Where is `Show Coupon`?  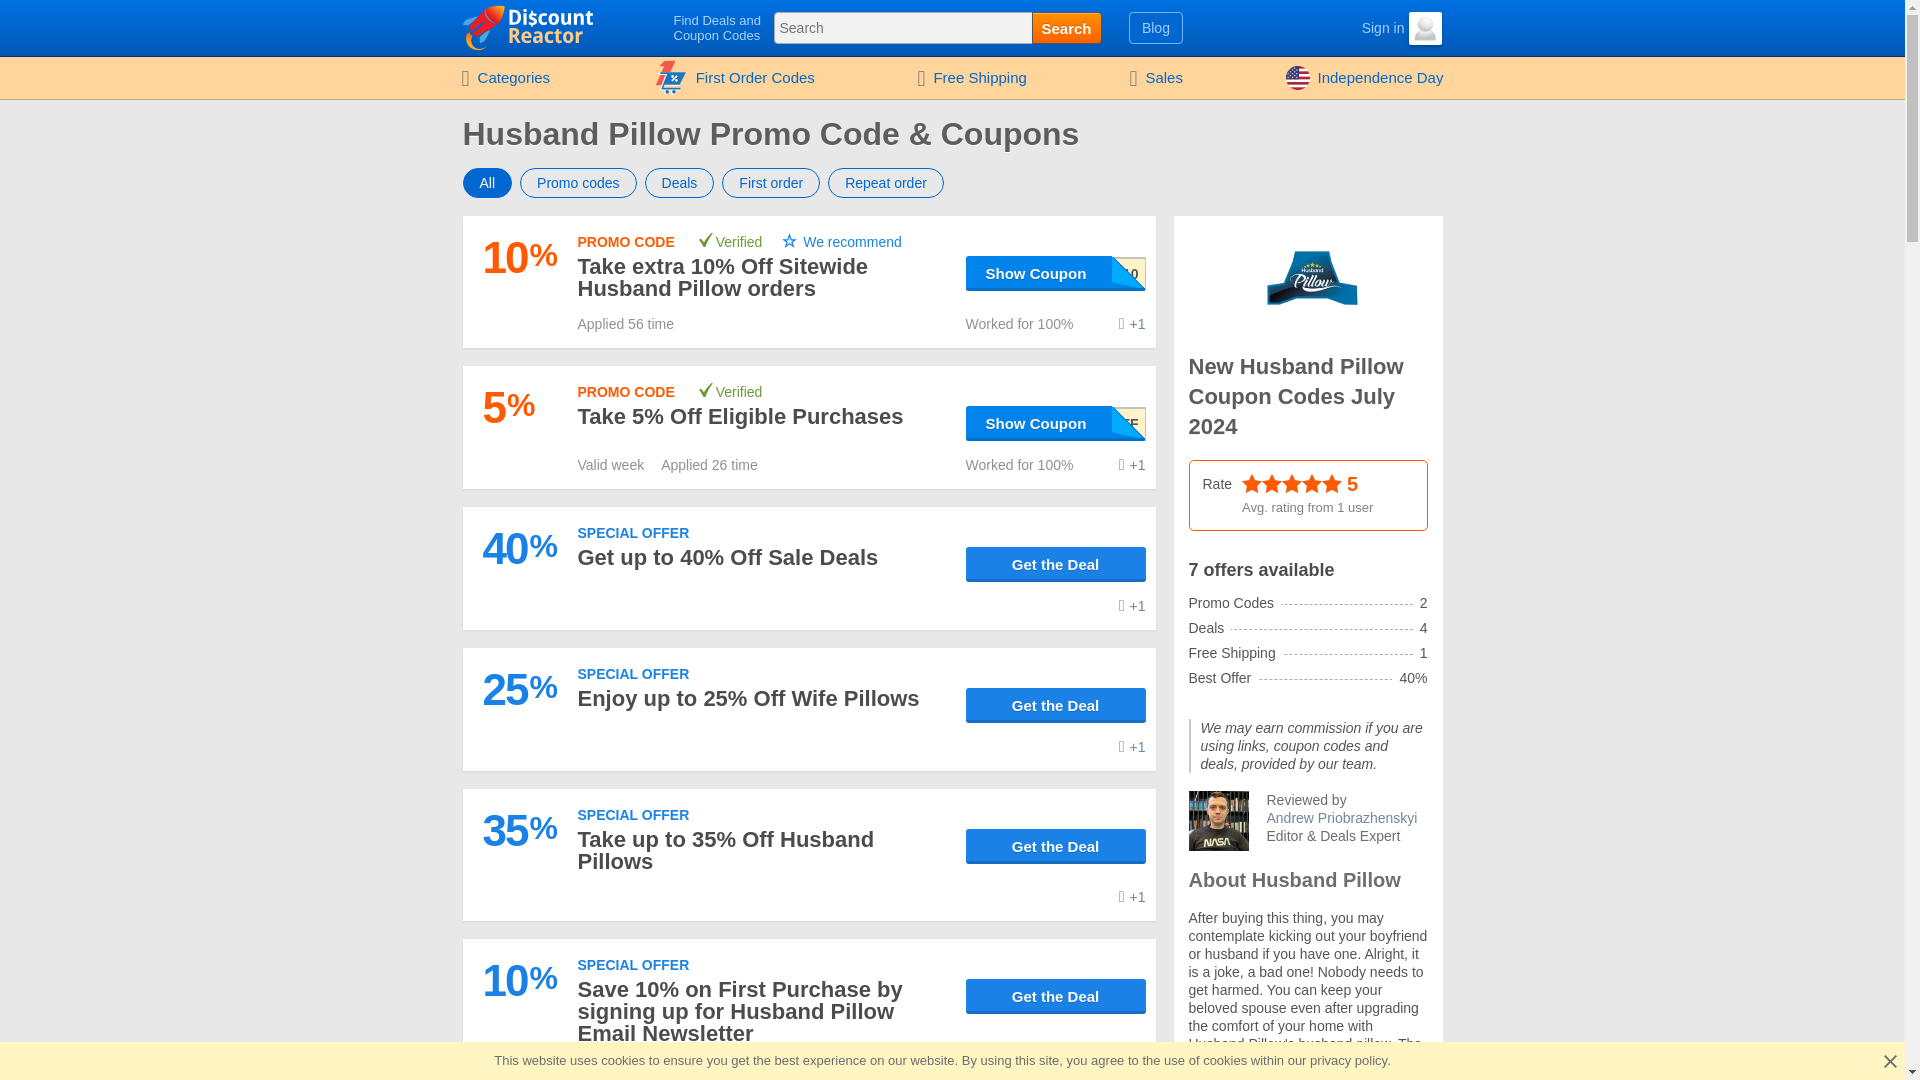 Show Coupon is located at coordinates (1056, 272).